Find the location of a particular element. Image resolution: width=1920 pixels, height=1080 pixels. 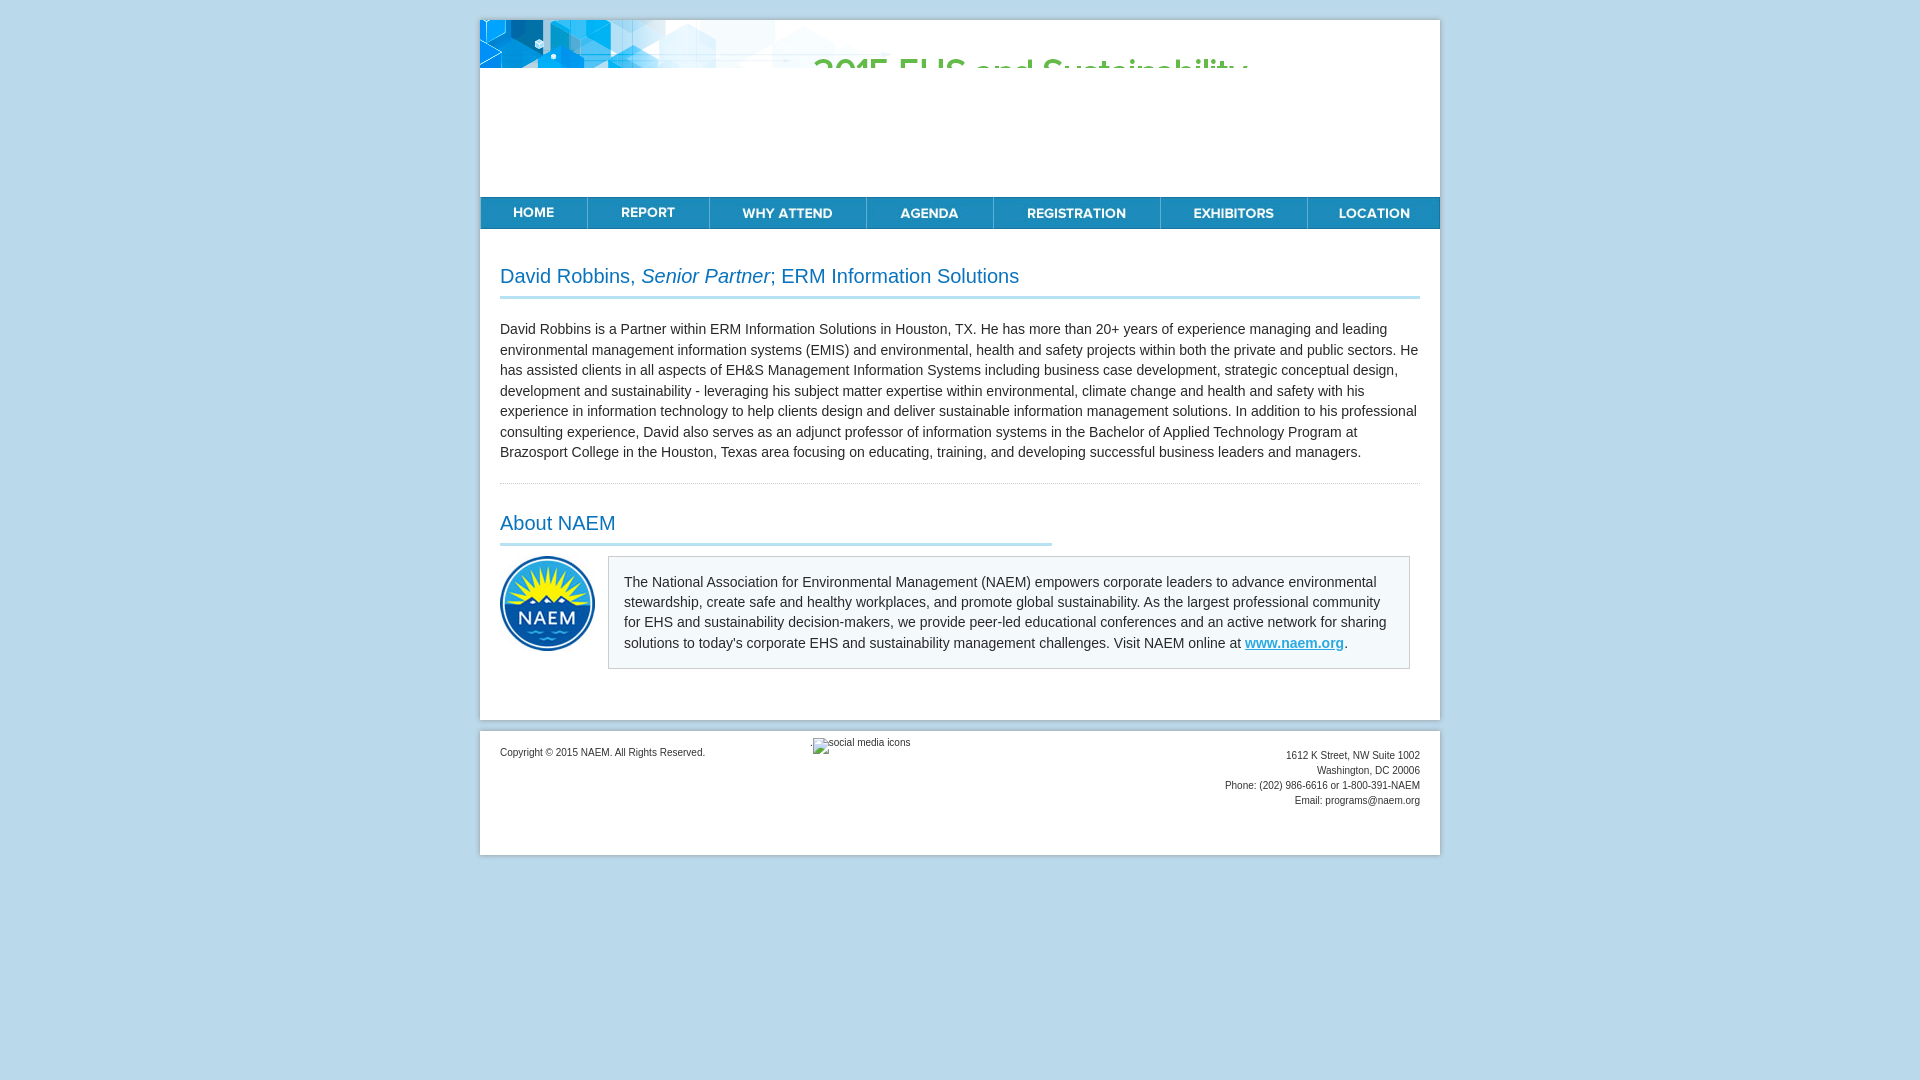

www.naem.org is located at coordinates (1294, 643).